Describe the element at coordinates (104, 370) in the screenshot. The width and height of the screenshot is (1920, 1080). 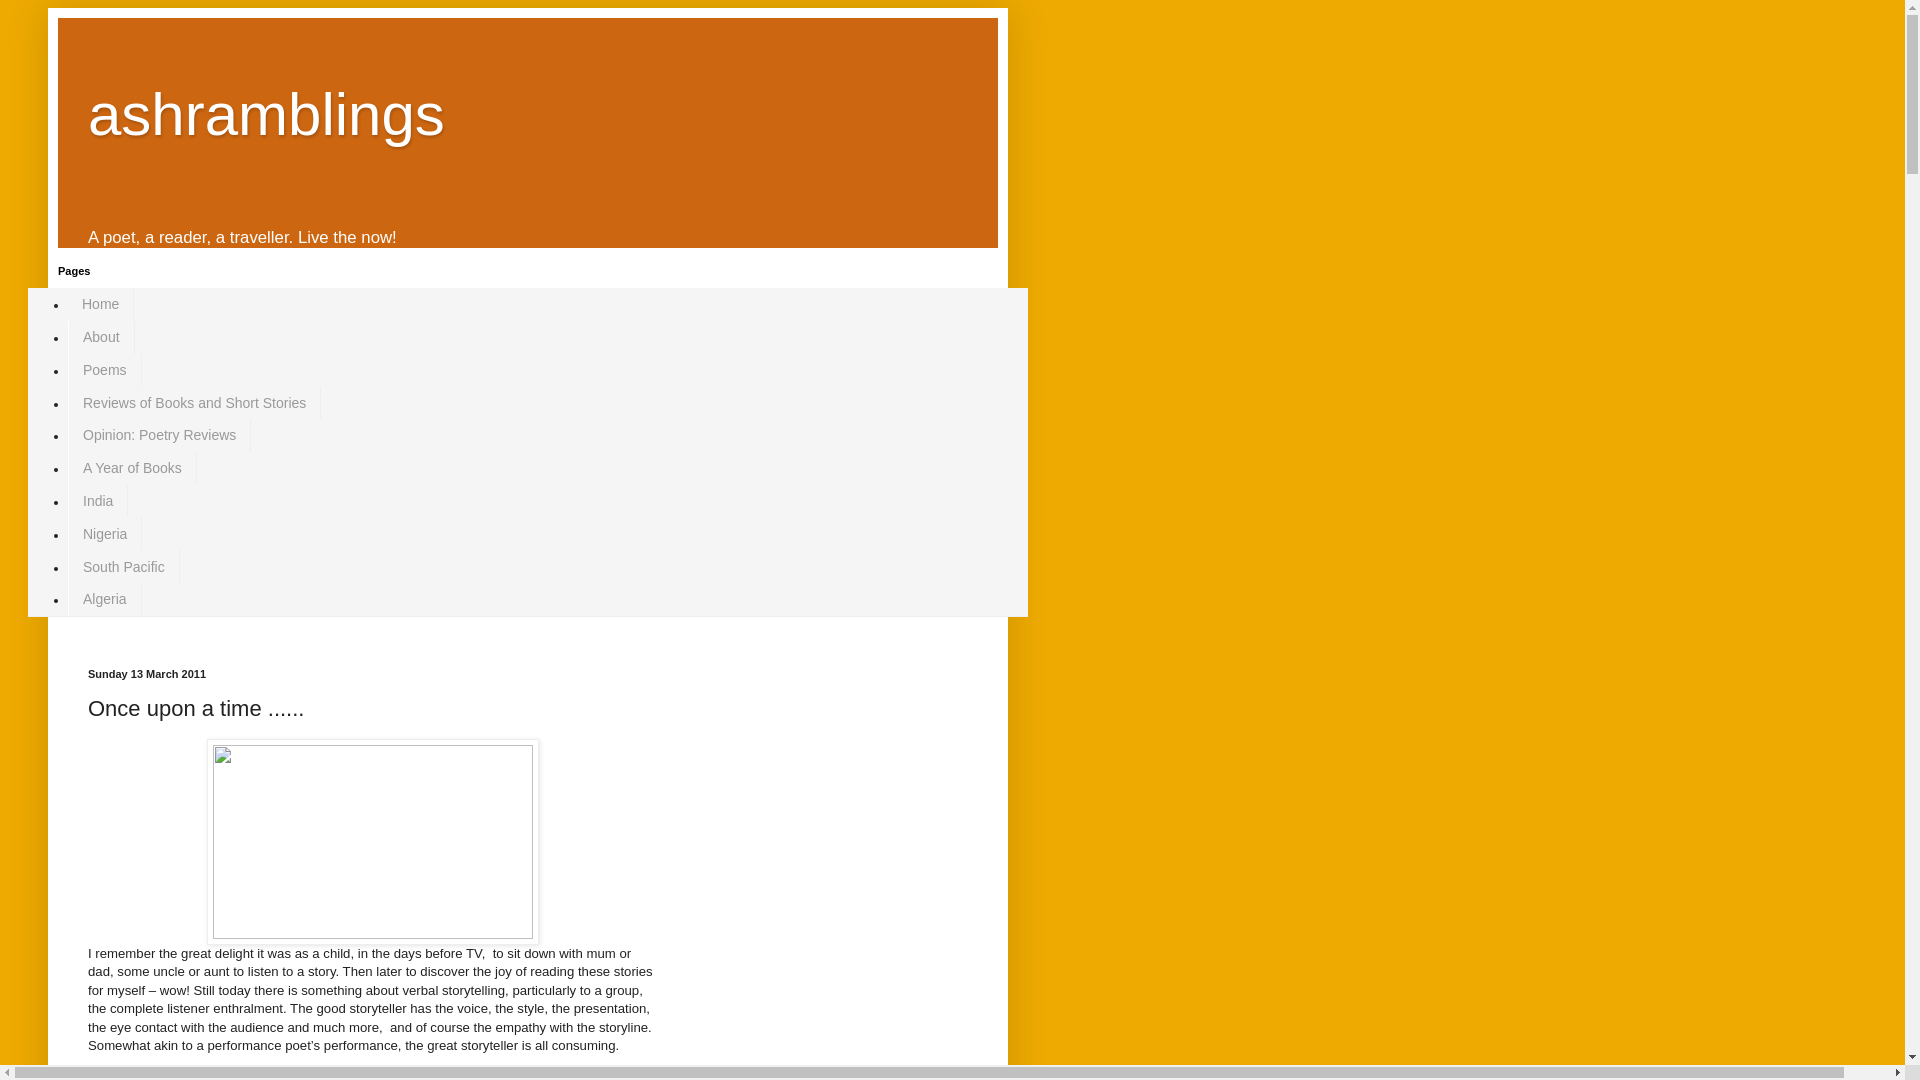
I see `Poems` at that location.